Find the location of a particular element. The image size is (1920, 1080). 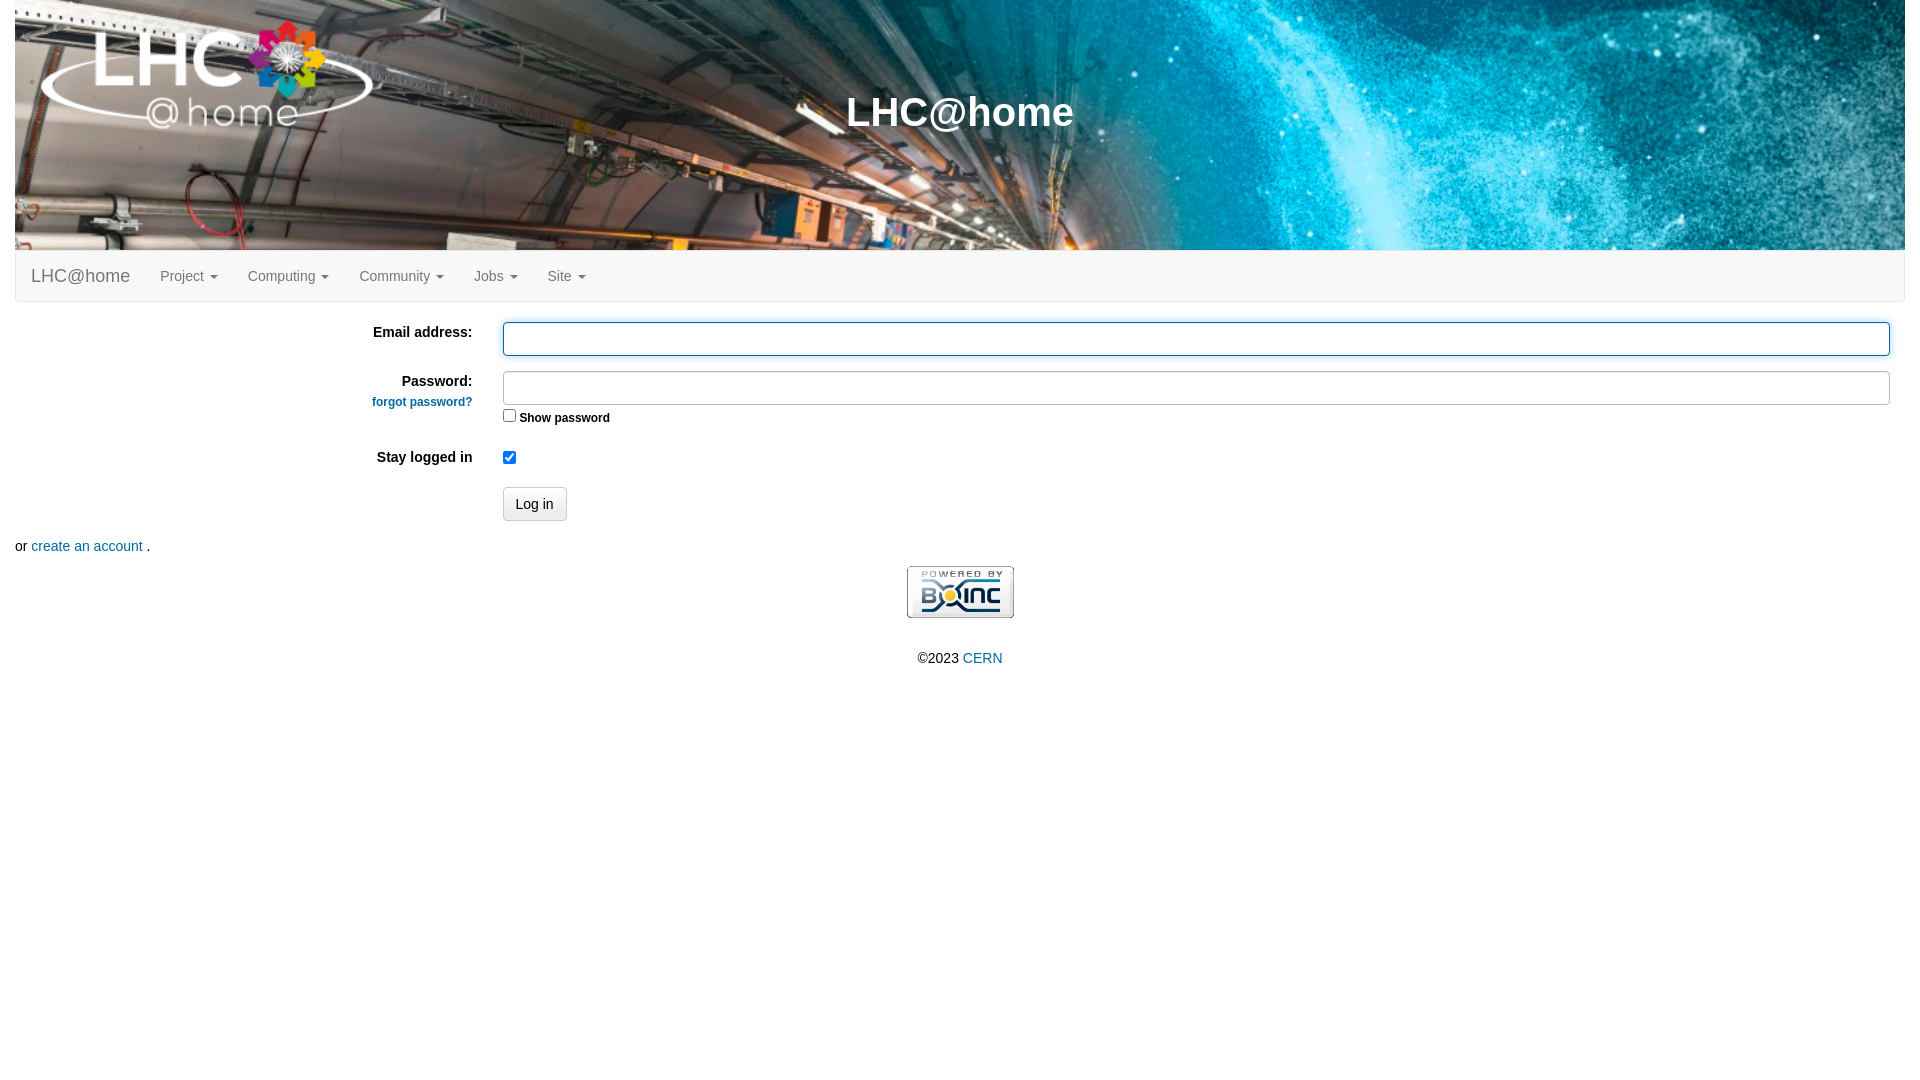

LHC@home is located at coordinates (80, 276).